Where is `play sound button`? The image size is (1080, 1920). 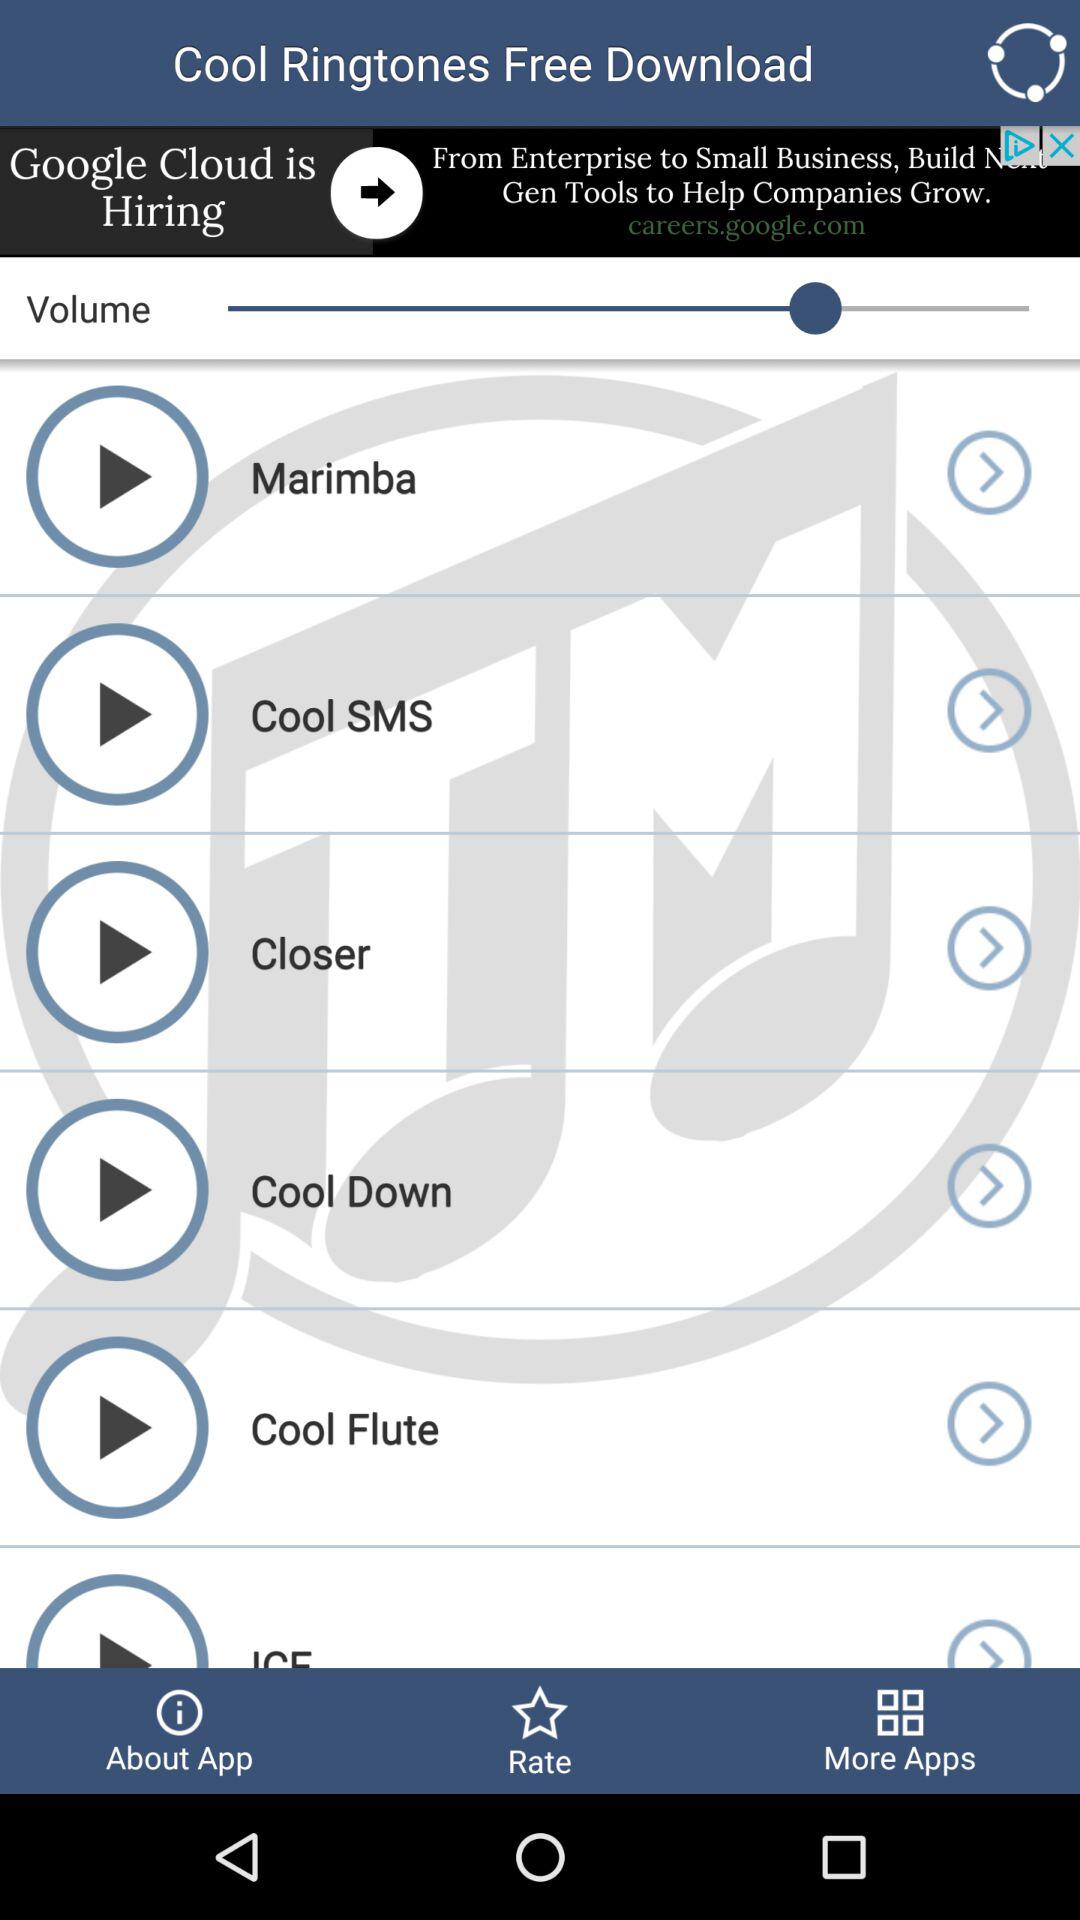
play sound button is located at coordinates (988, 1608).